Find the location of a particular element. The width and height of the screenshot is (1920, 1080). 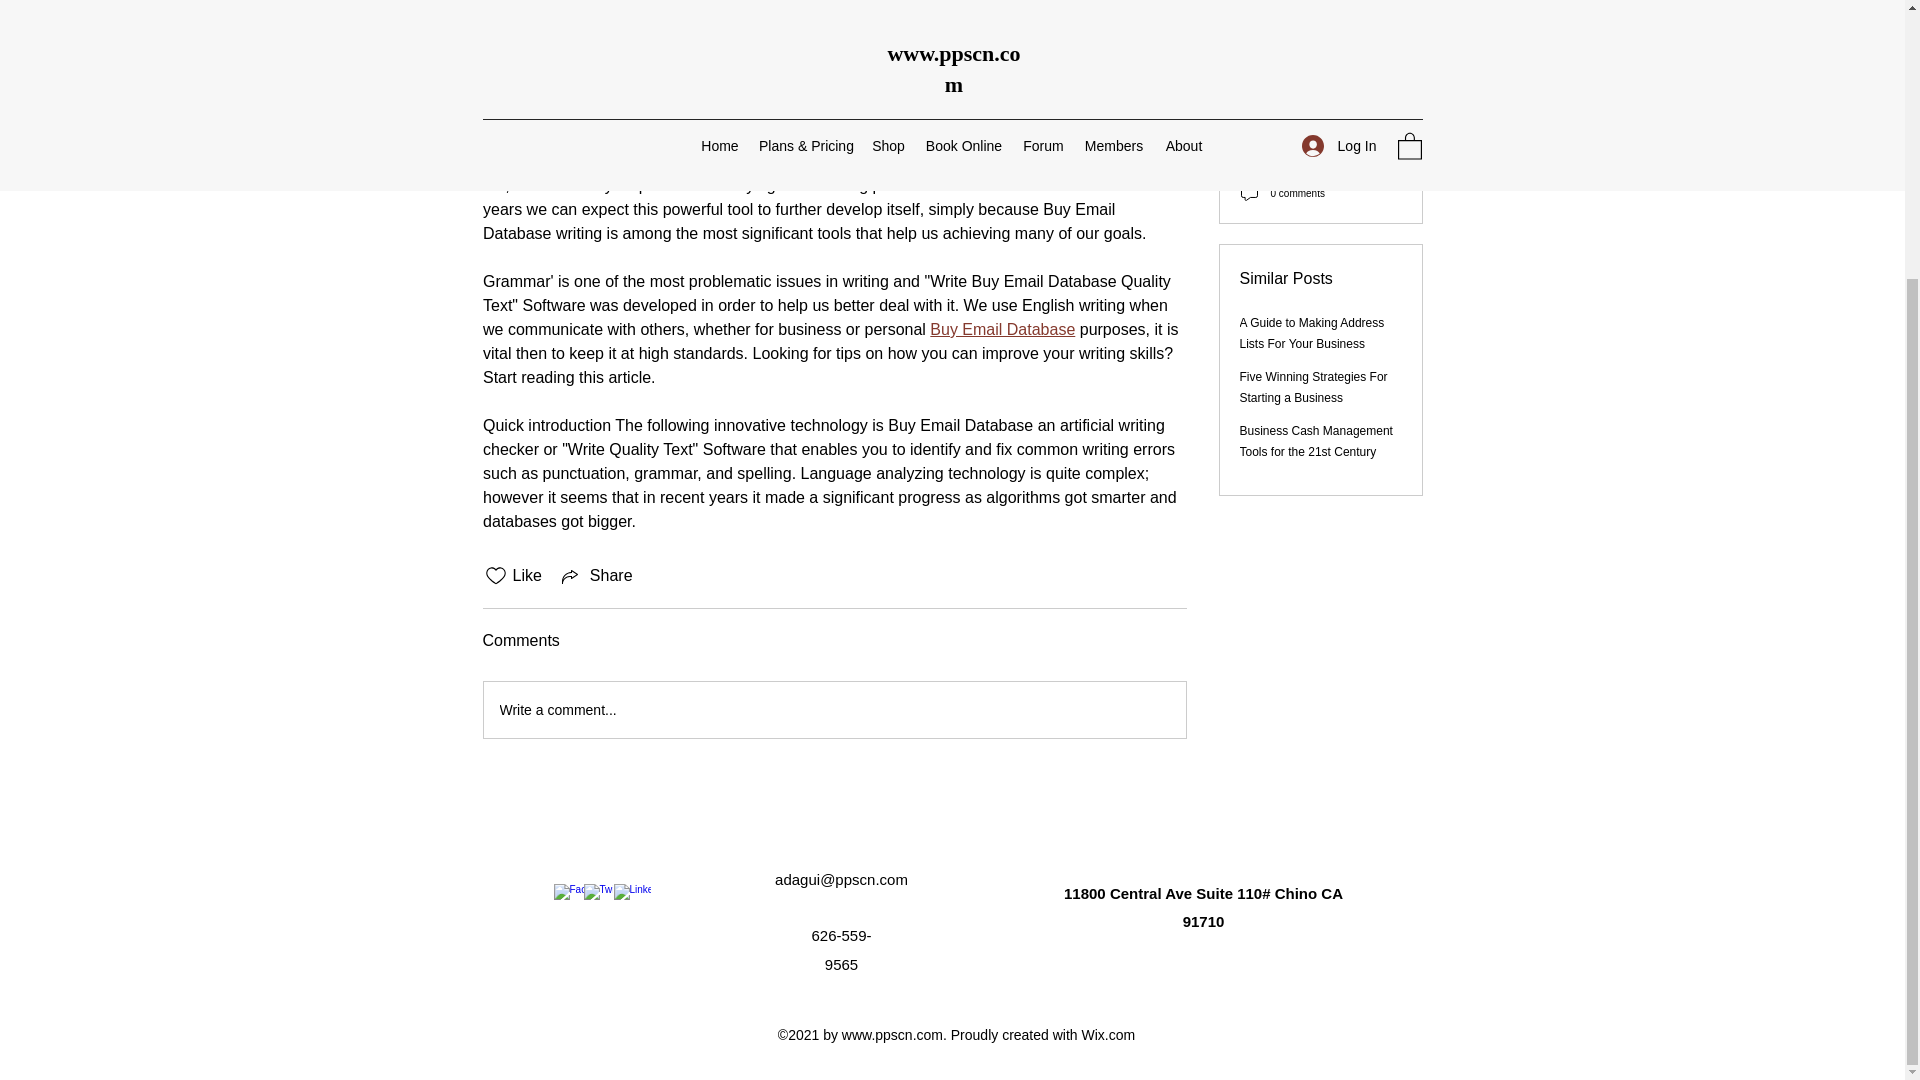

Comment is located at coordinates (1320, 28).